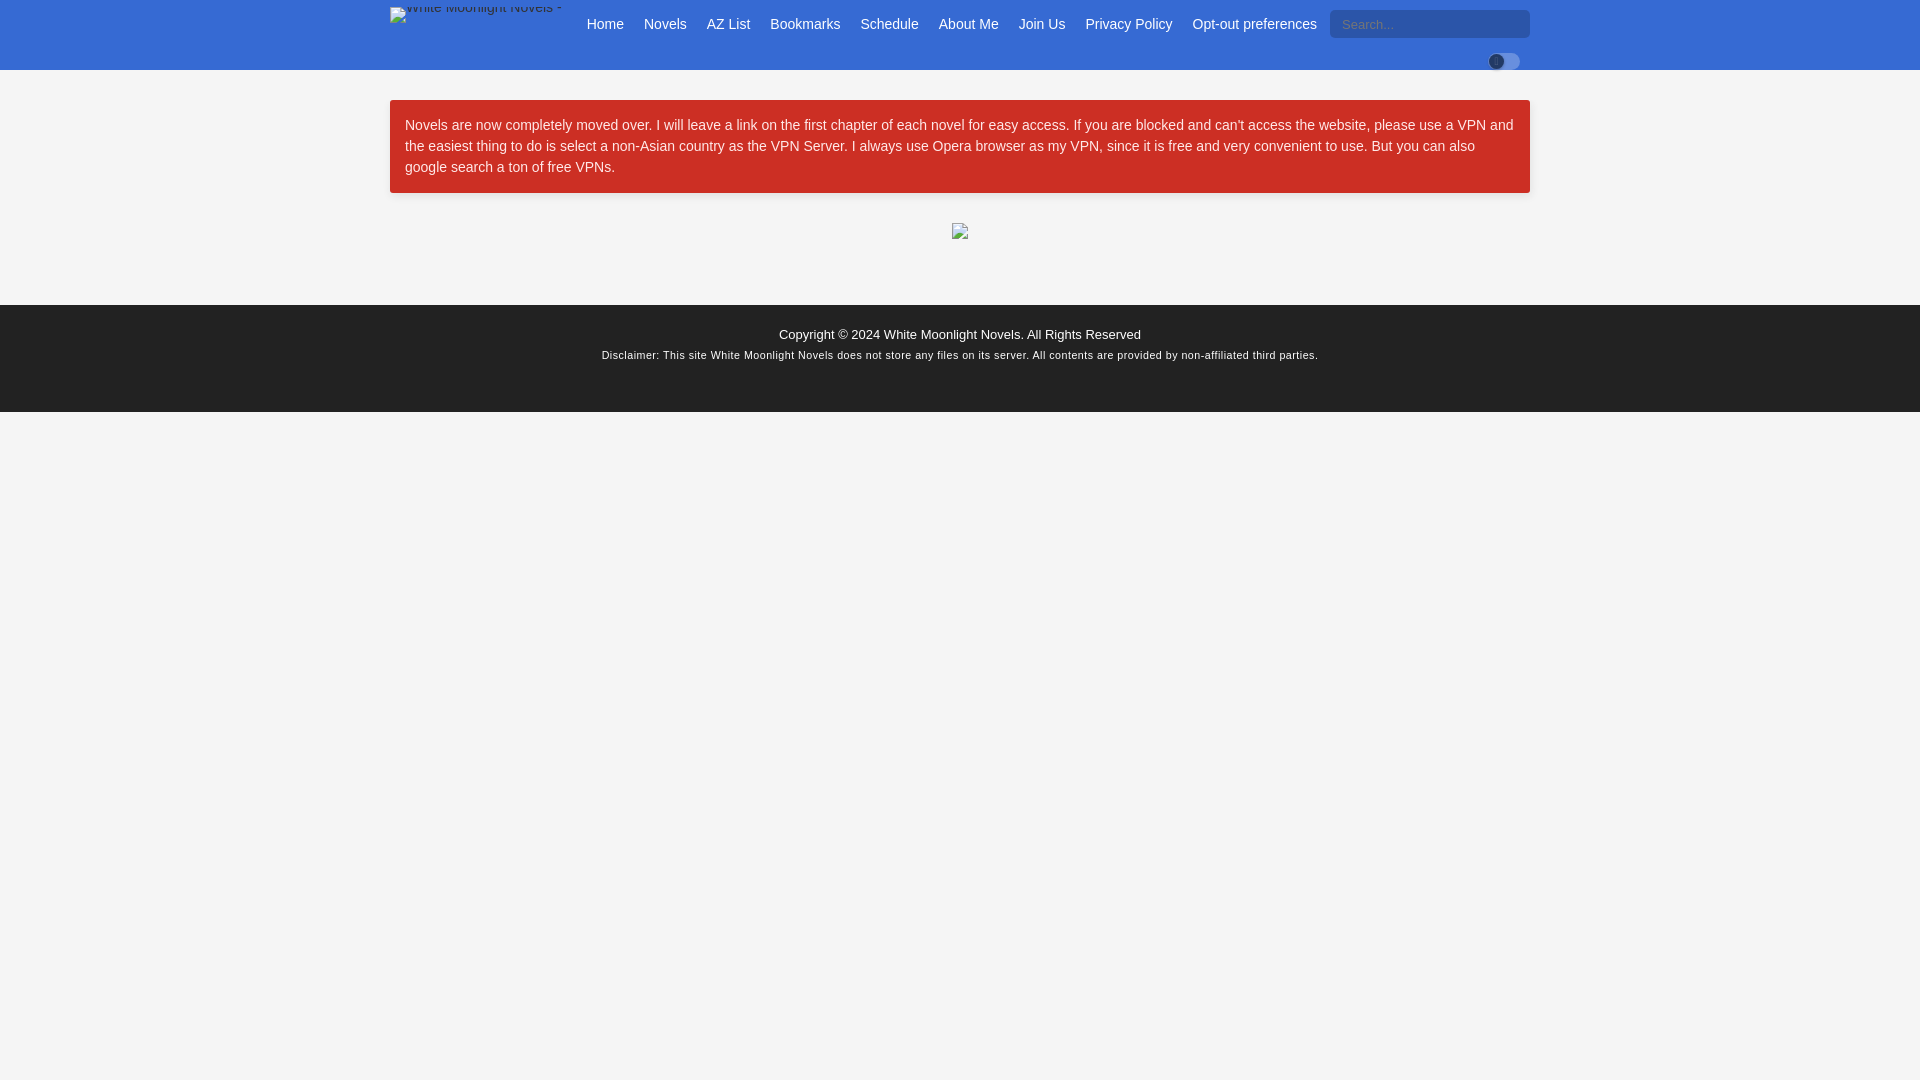  What do you see at coordinates (804, 24) in the screenshot?
I see `Bookmarks` at bounding box center [804, 24].